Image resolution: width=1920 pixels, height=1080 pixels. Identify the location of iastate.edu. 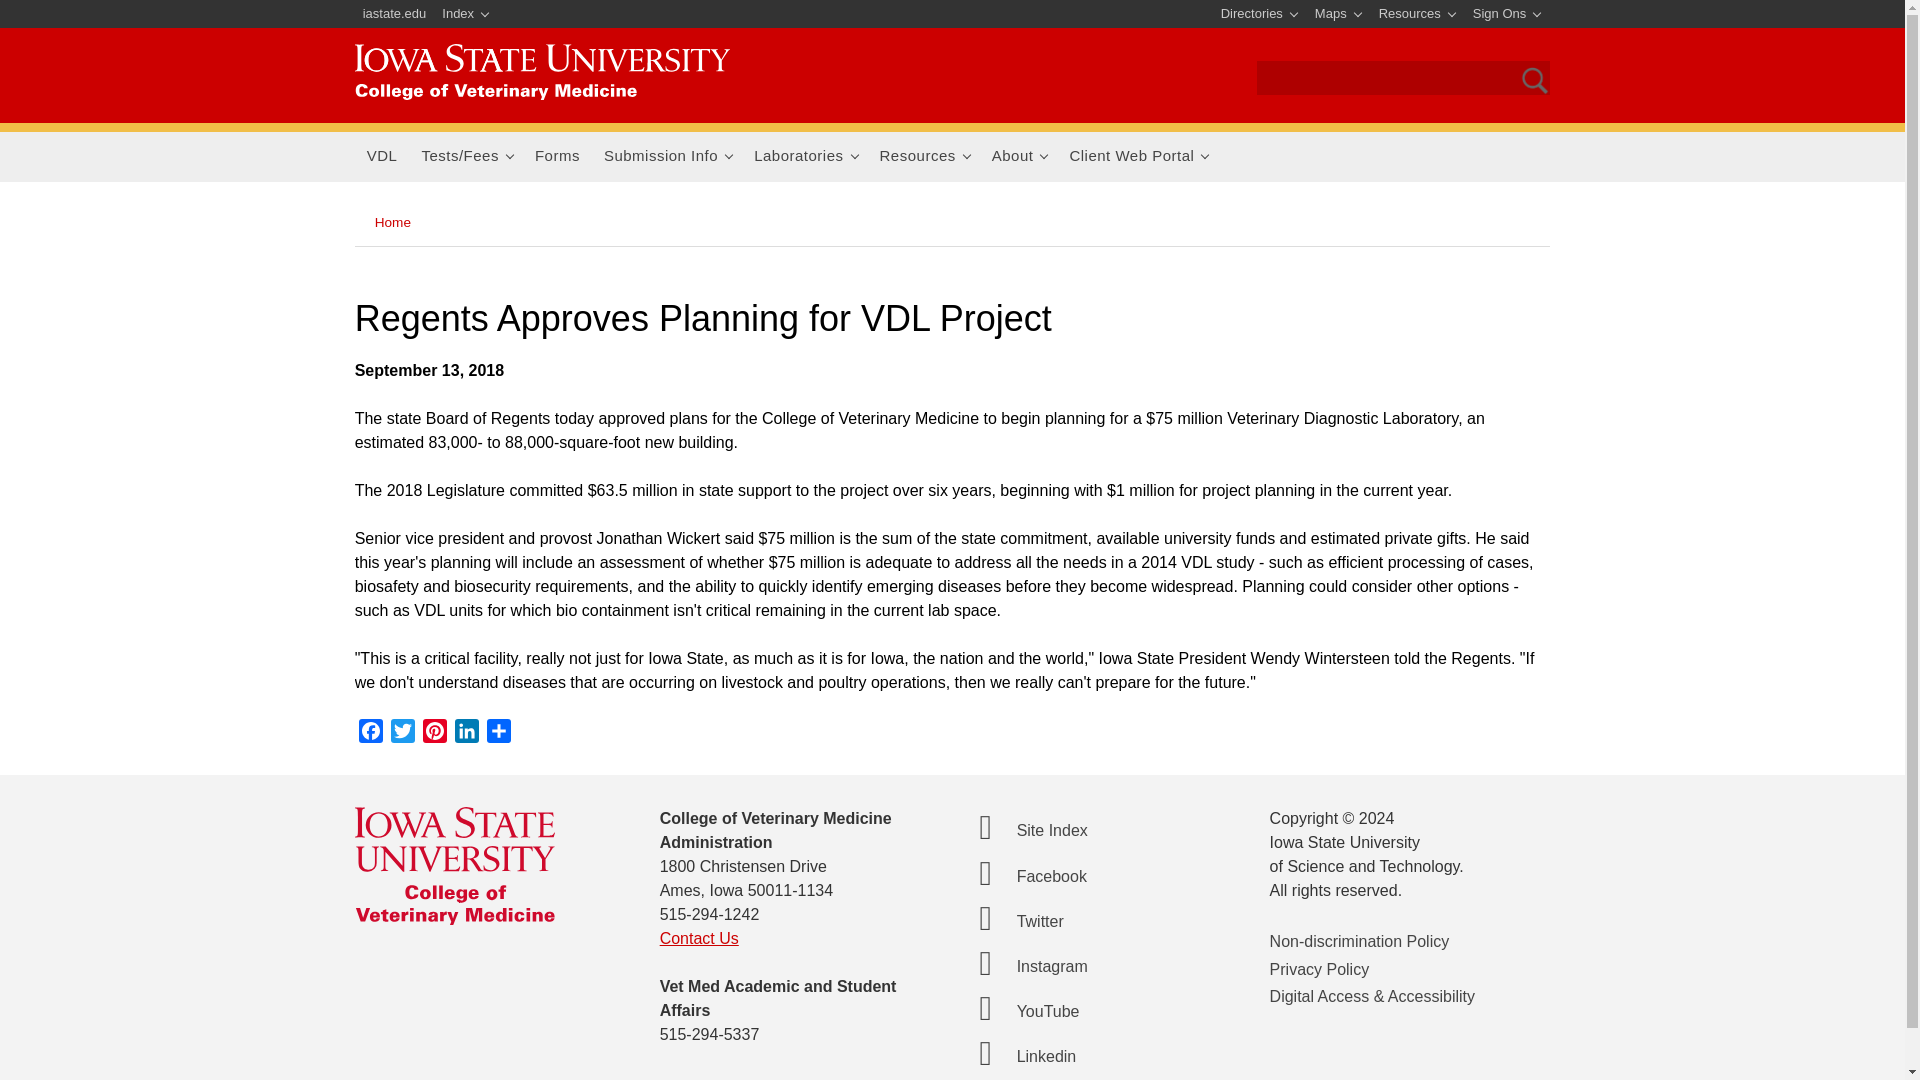
(395, 14).